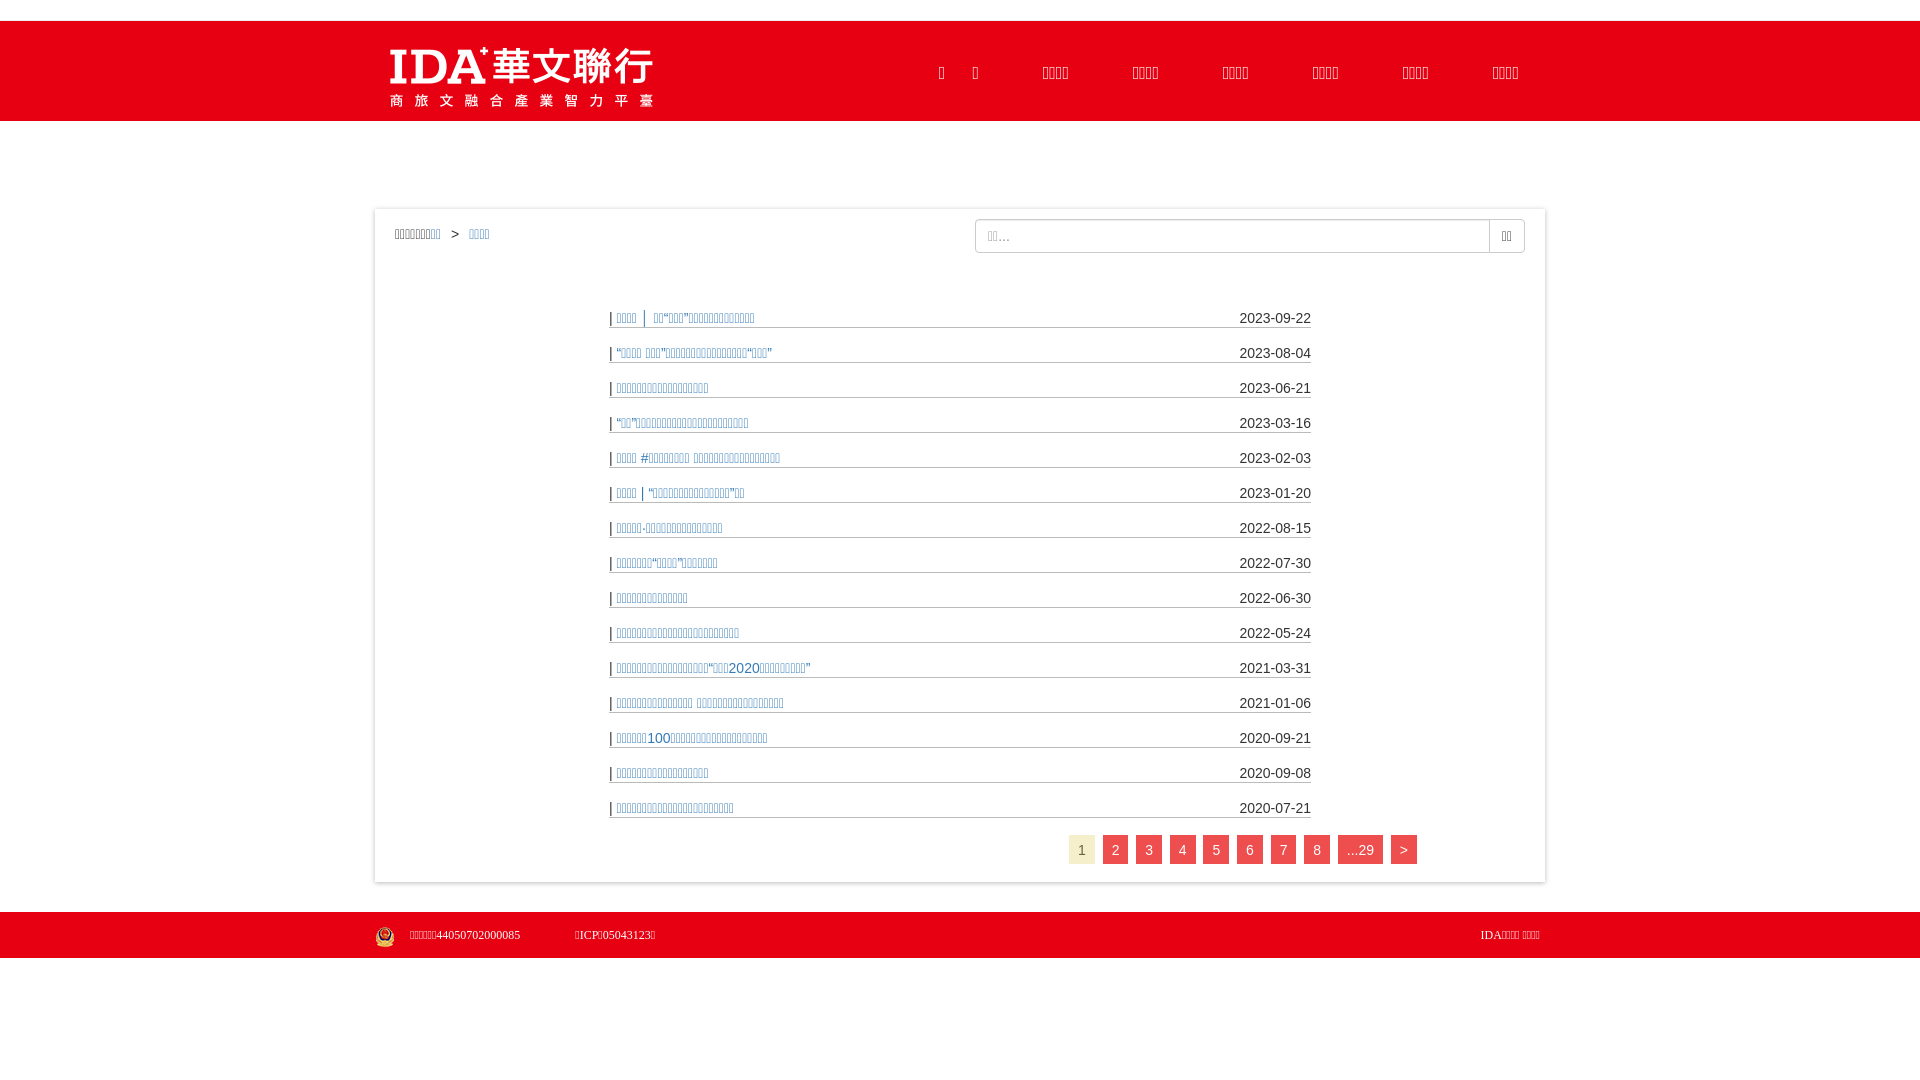  What do you see at coordinates (1116, 850) in the screenshot?
I see `2` at bounding box center [1116, 850].